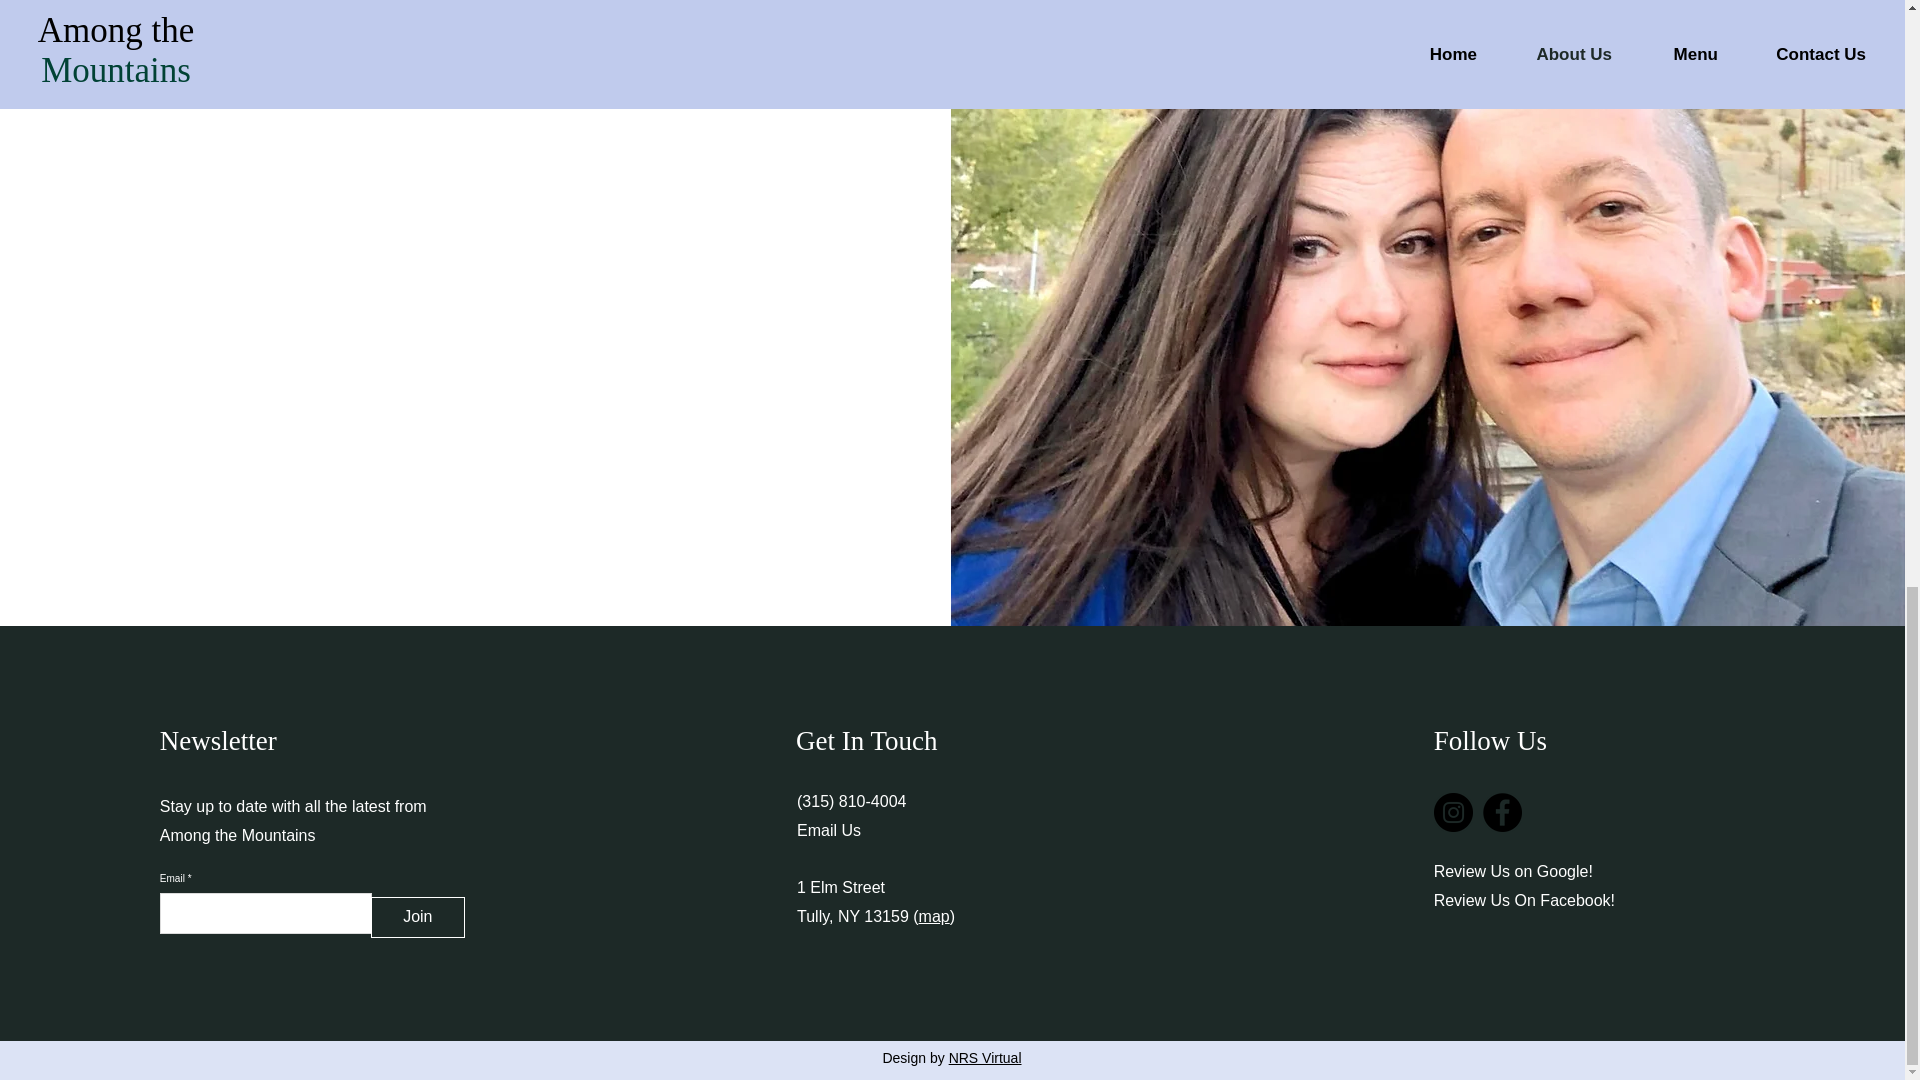 Image resolution: width=1920 pixels, height=1080 pixels. Describe the element at coordinates (984, 1057) in the screenshot. I see `NRS Virtual` at that location.